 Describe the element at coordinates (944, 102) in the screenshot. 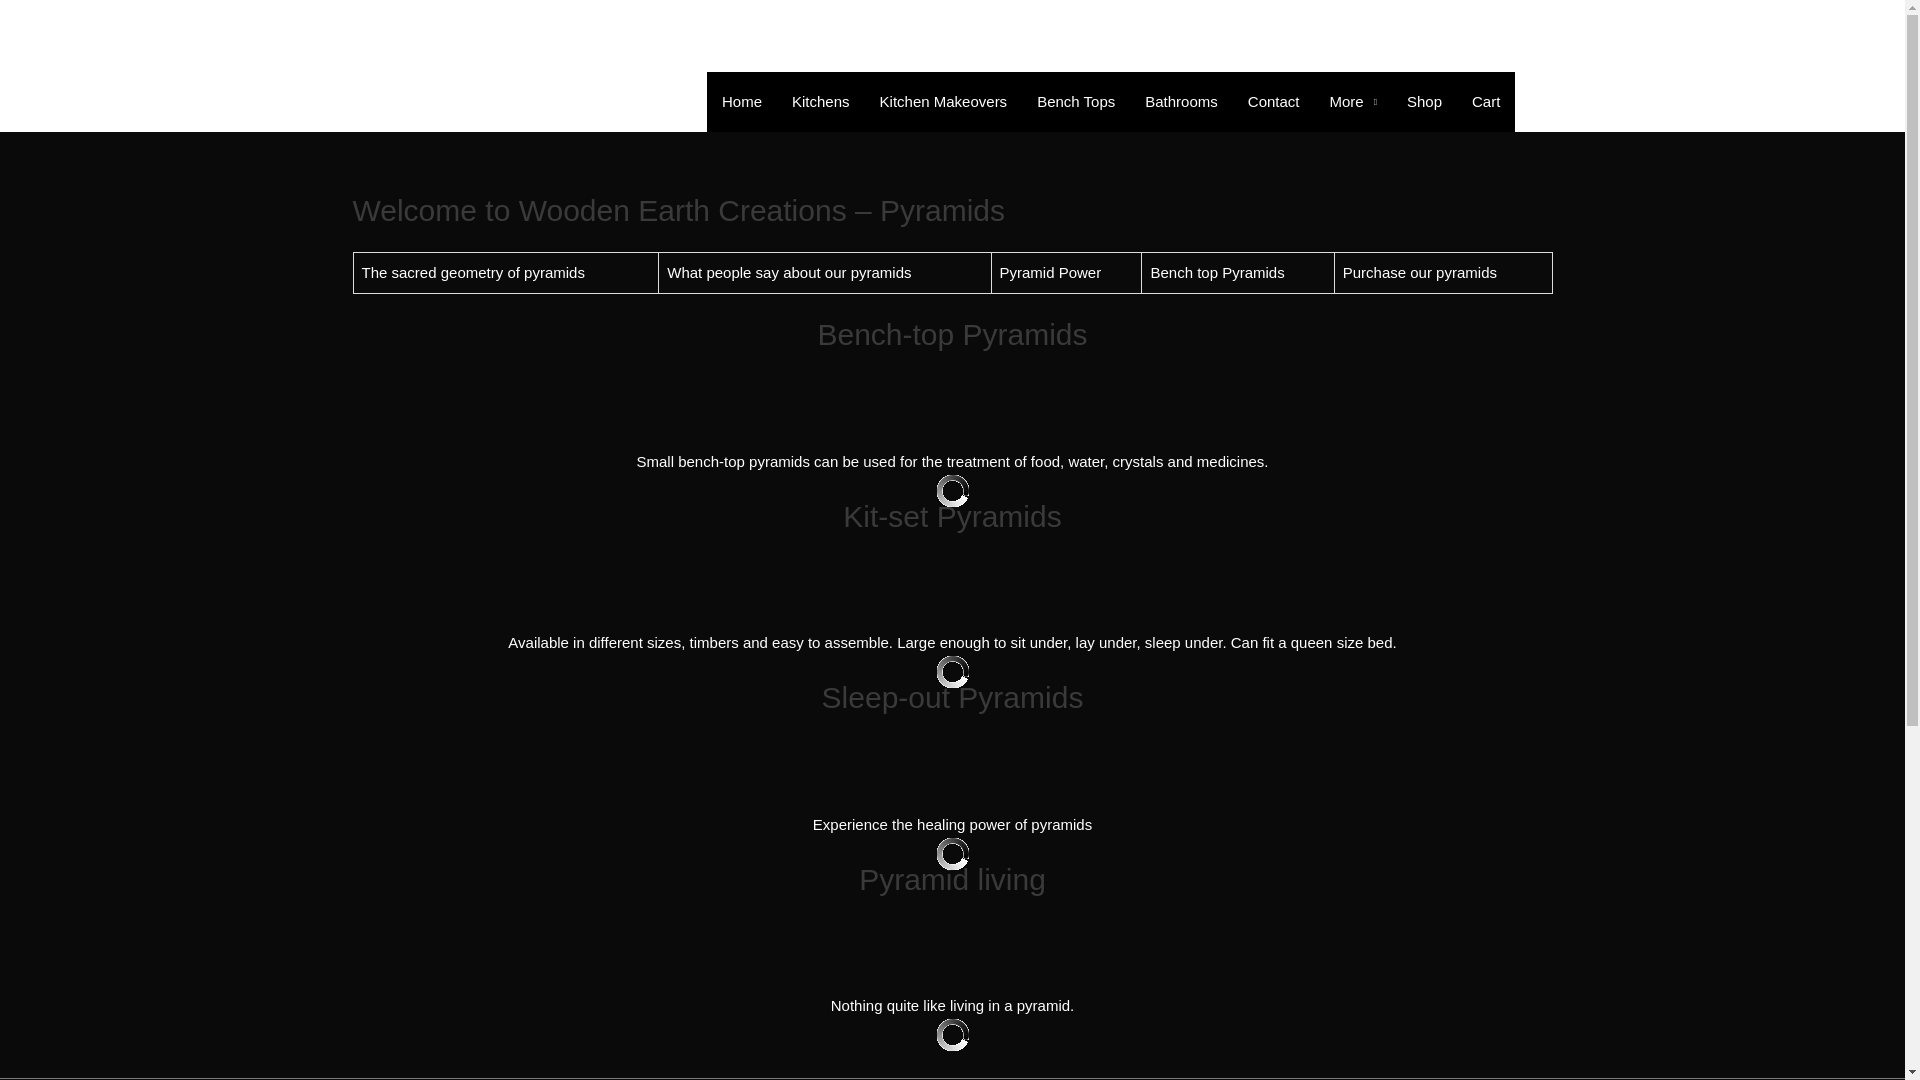

I see `Kitchen Makeovers` at that location.